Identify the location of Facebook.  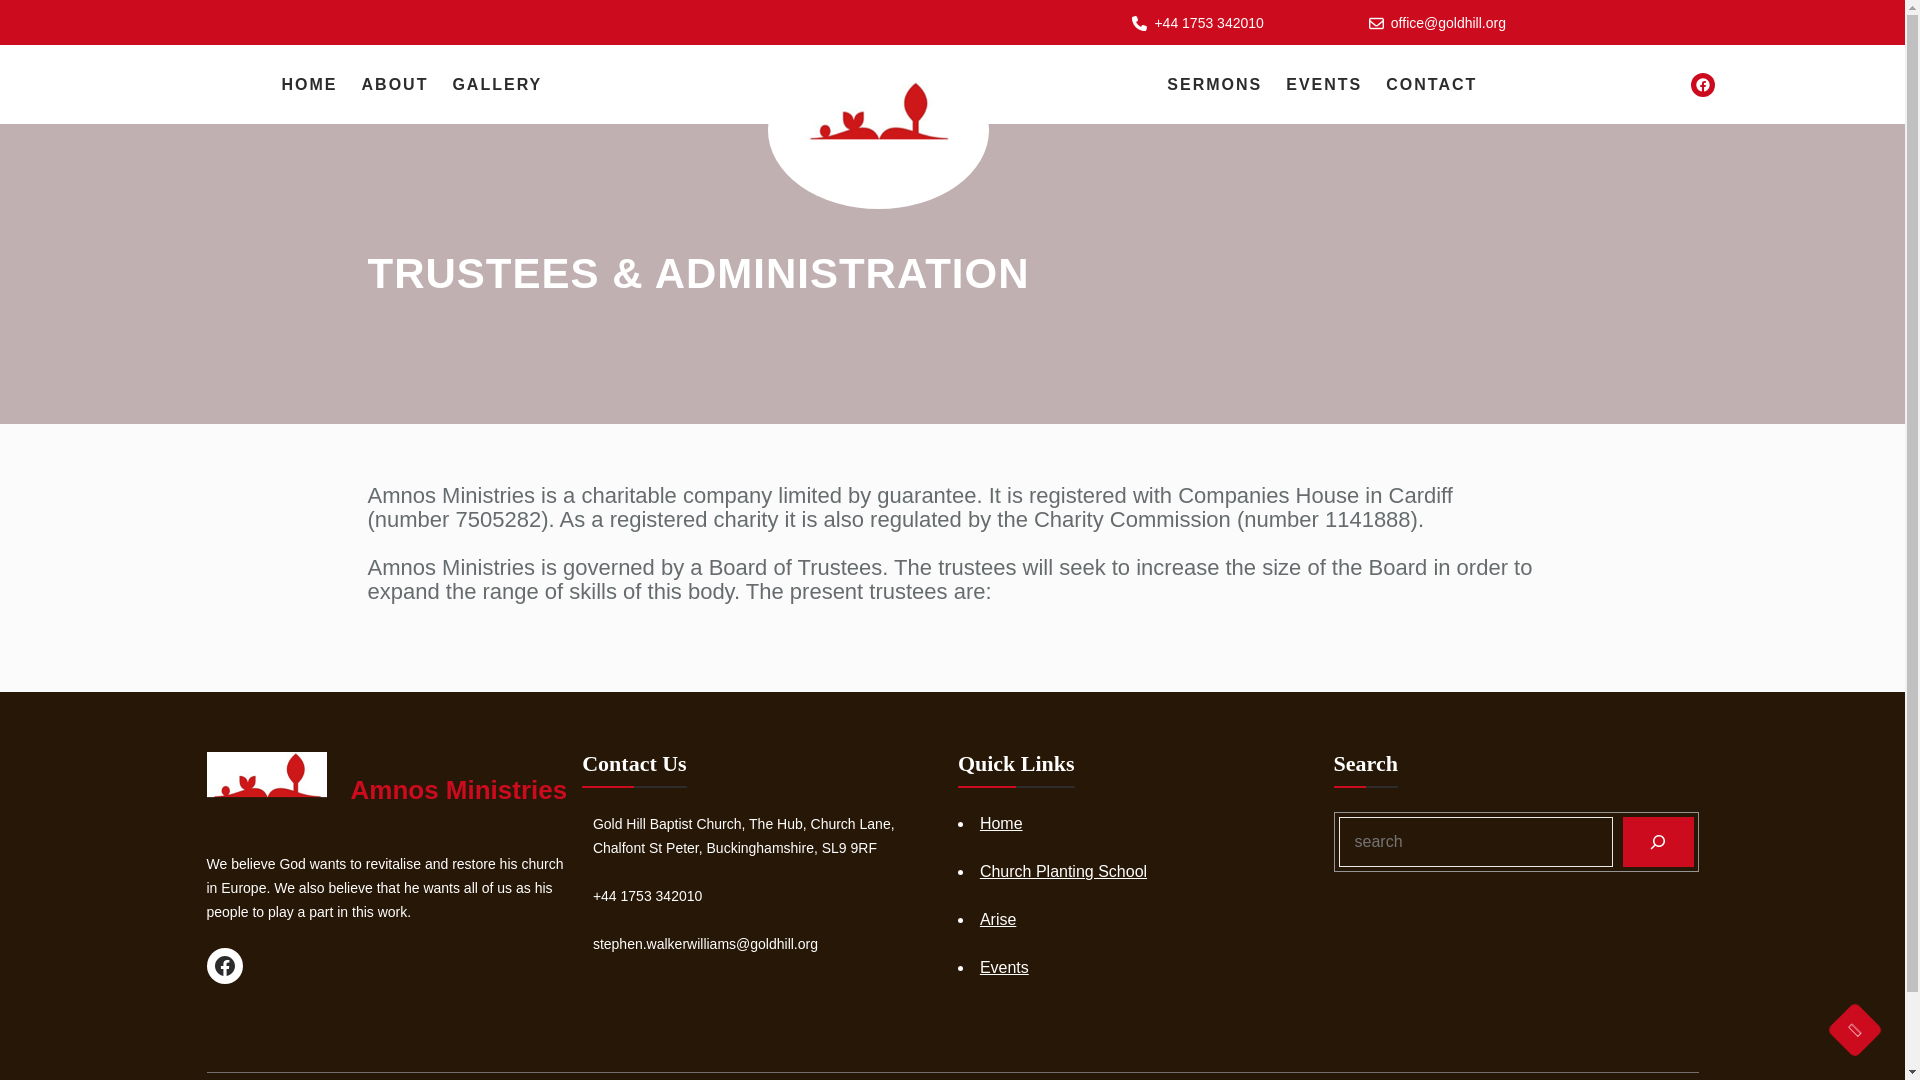
(223, 966).